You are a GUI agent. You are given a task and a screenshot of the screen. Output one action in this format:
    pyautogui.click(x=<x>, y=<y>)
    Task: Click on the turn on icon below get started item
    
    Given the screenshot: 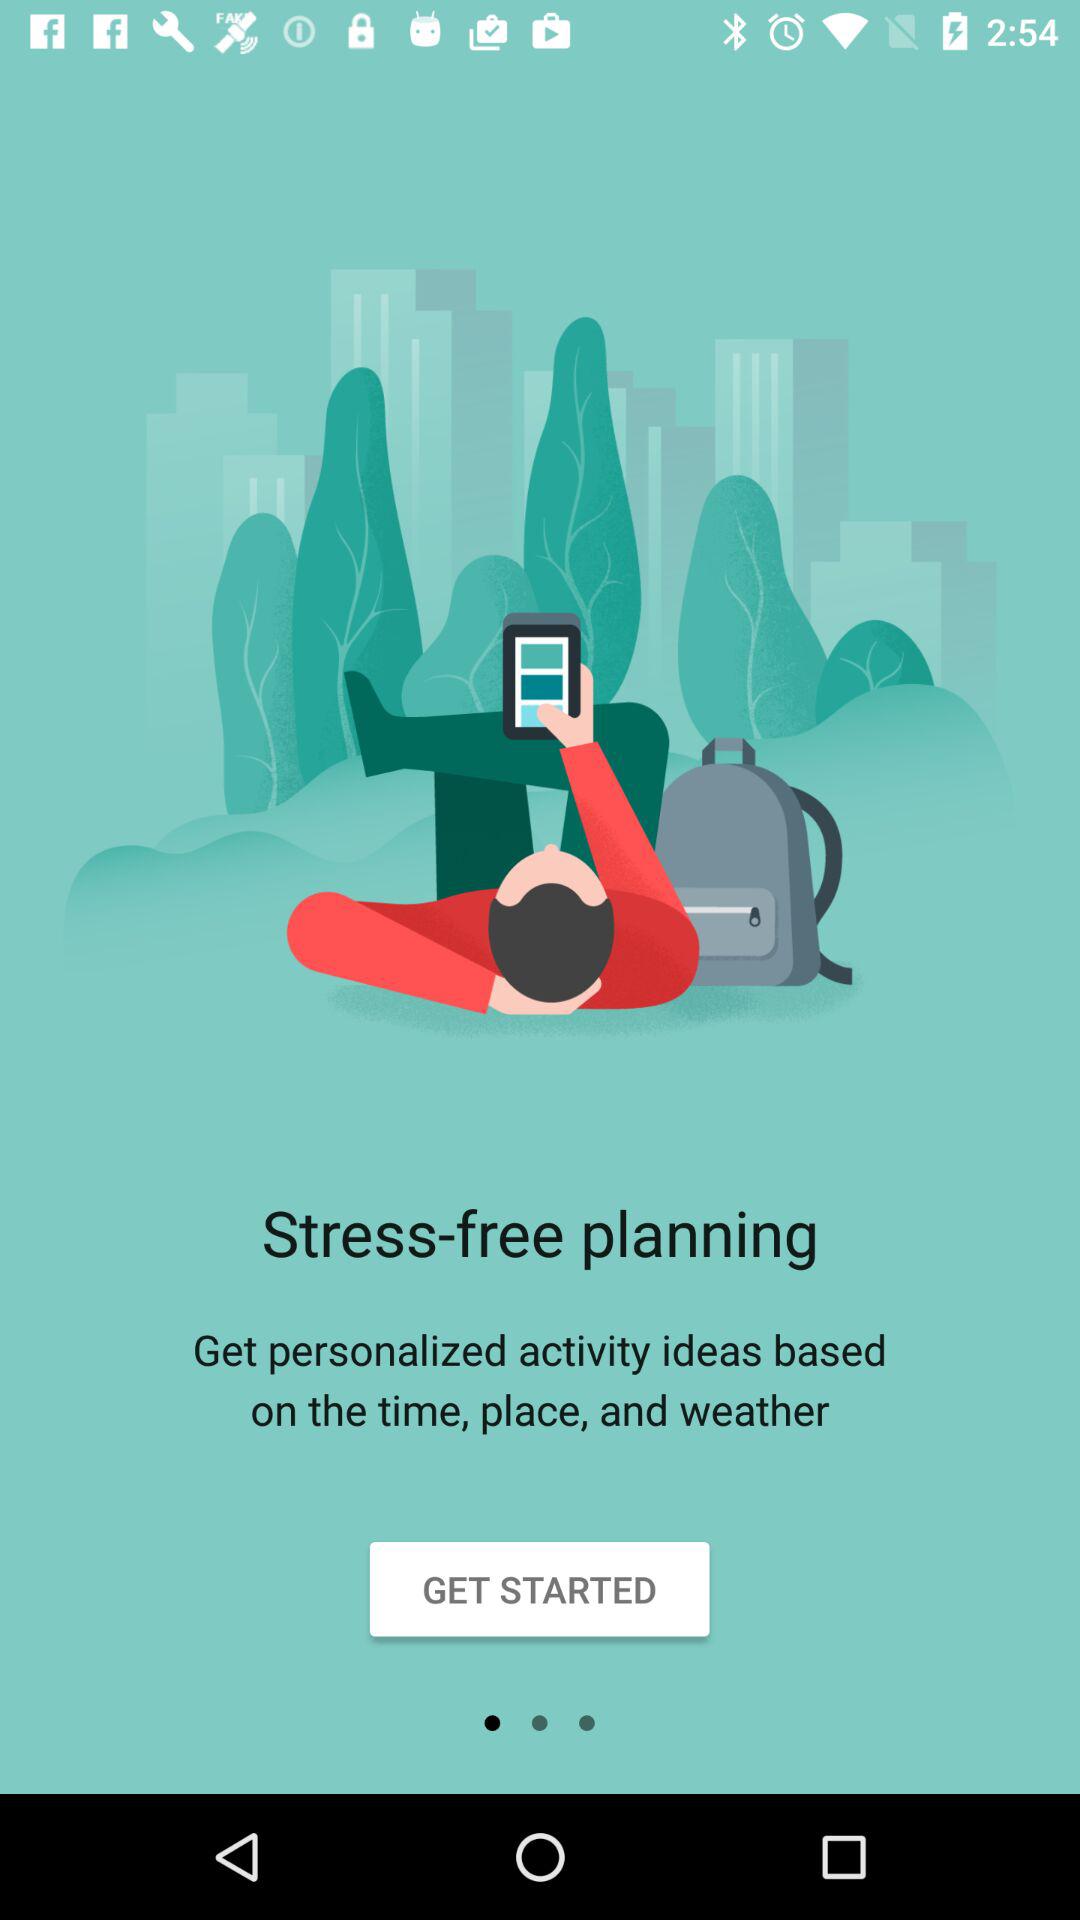 What is the action you would take?
    pyautogui.click(x=492, y=1723)
    